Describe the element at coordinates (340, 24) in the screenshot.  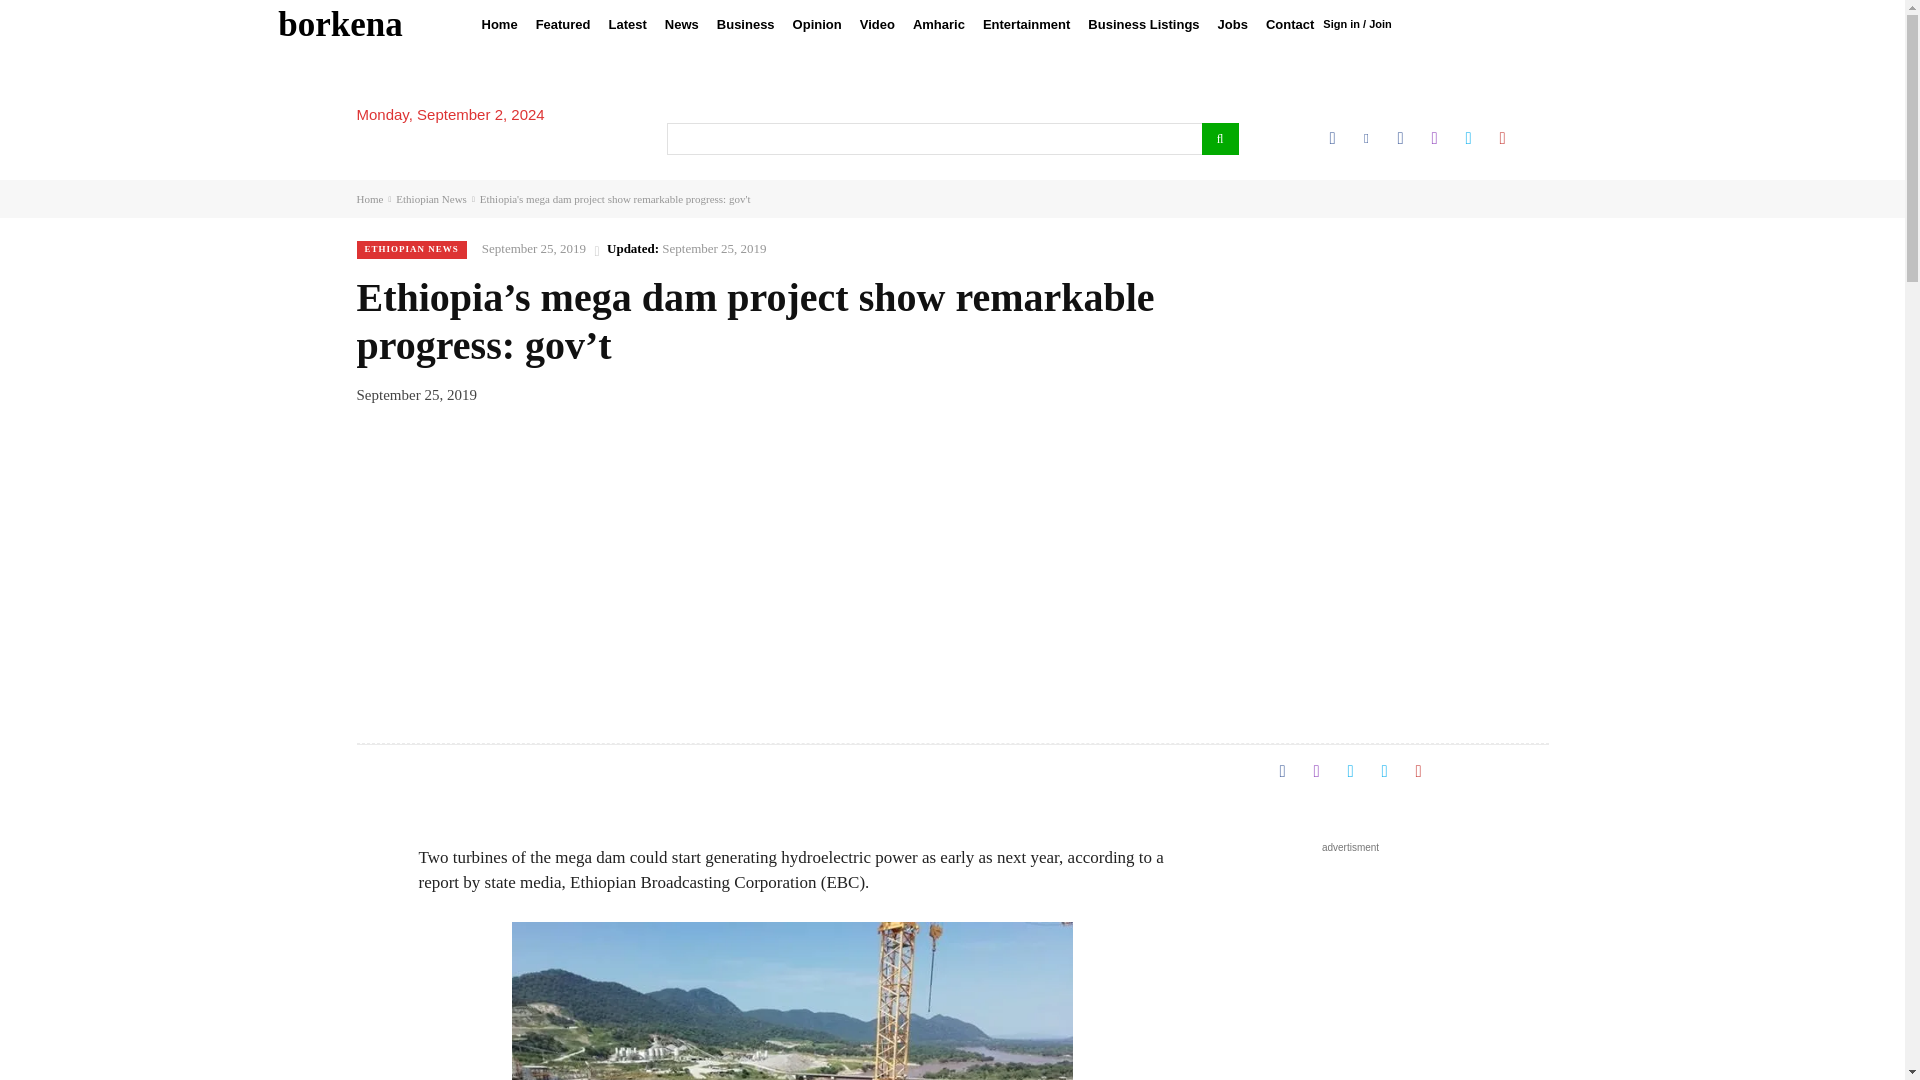
I see `borkena` at that location.